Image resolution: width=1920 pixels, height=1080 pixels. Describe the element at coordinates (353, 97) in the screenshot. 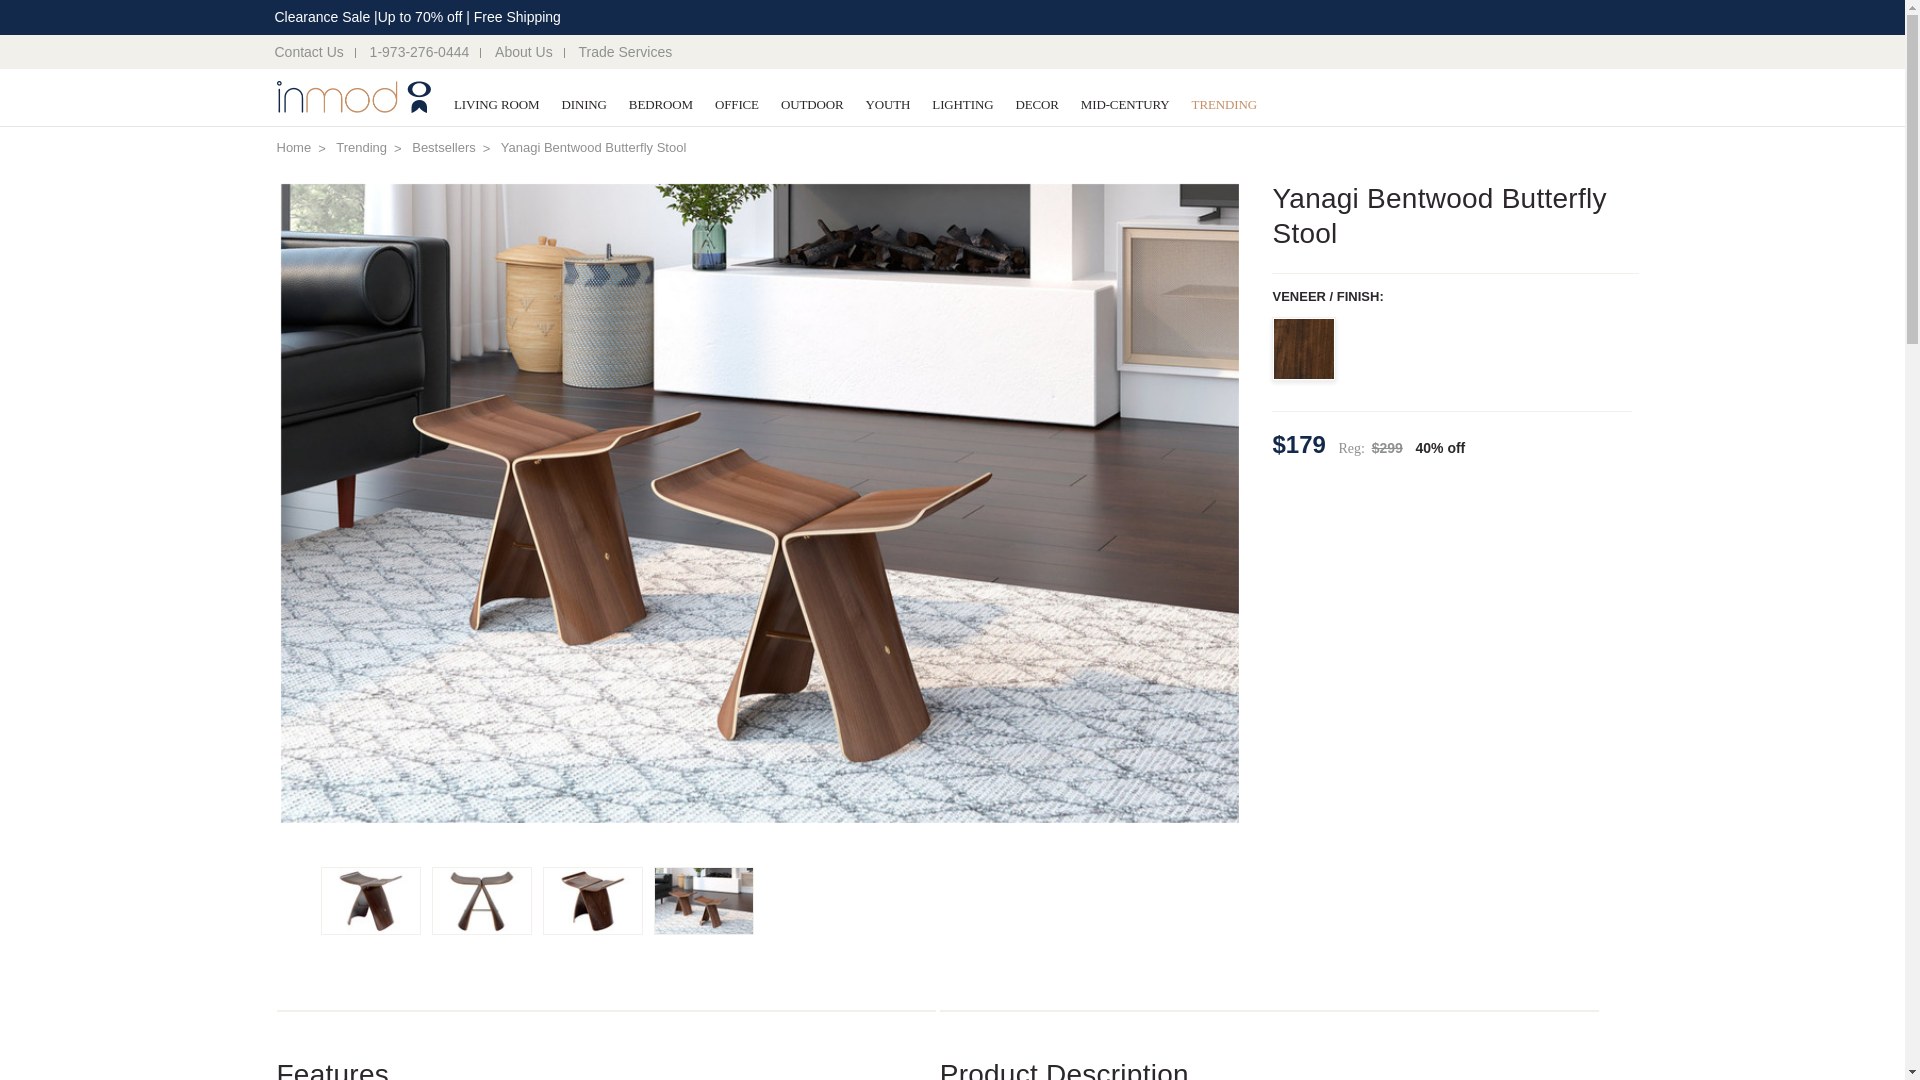

I see `Inmod` at that location.